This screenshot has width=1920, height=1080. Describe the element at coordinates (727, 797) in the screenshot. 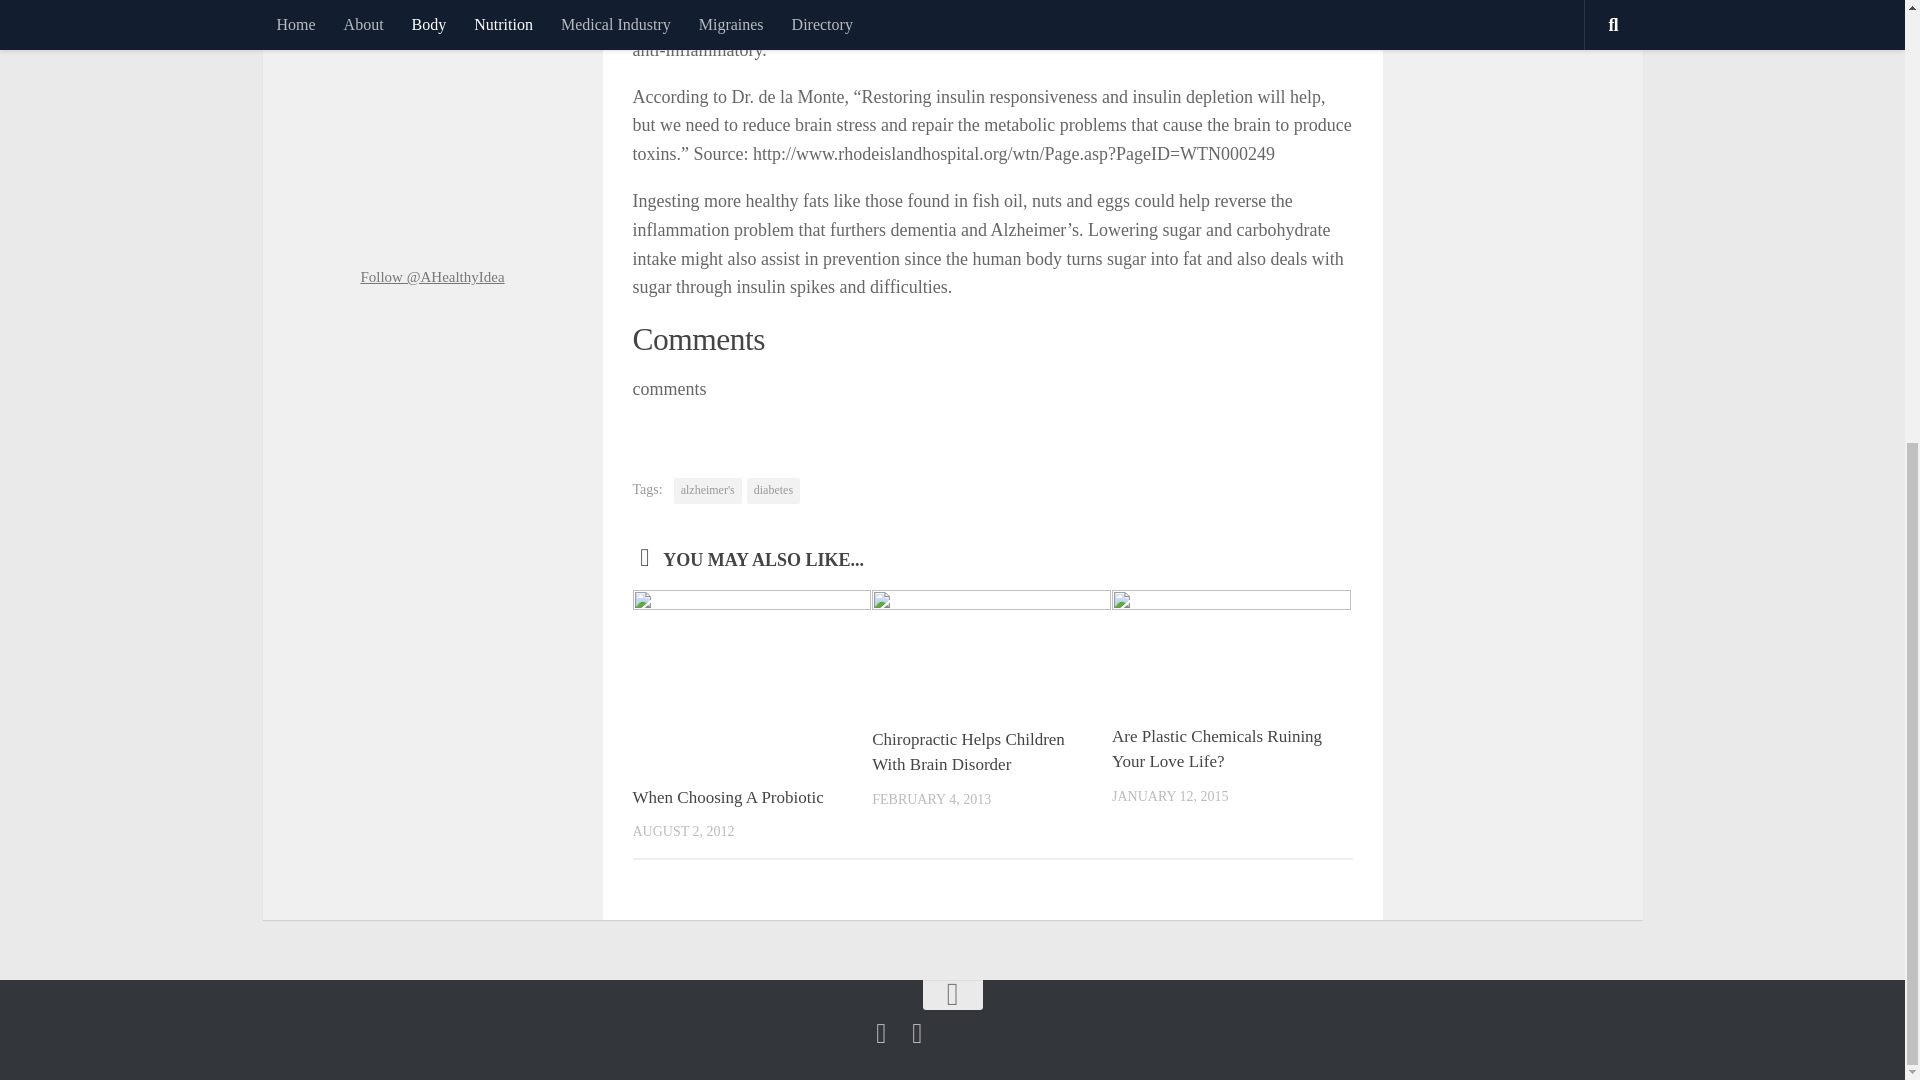

I see `Permalink to When Choosing A Probiotic` at that location.